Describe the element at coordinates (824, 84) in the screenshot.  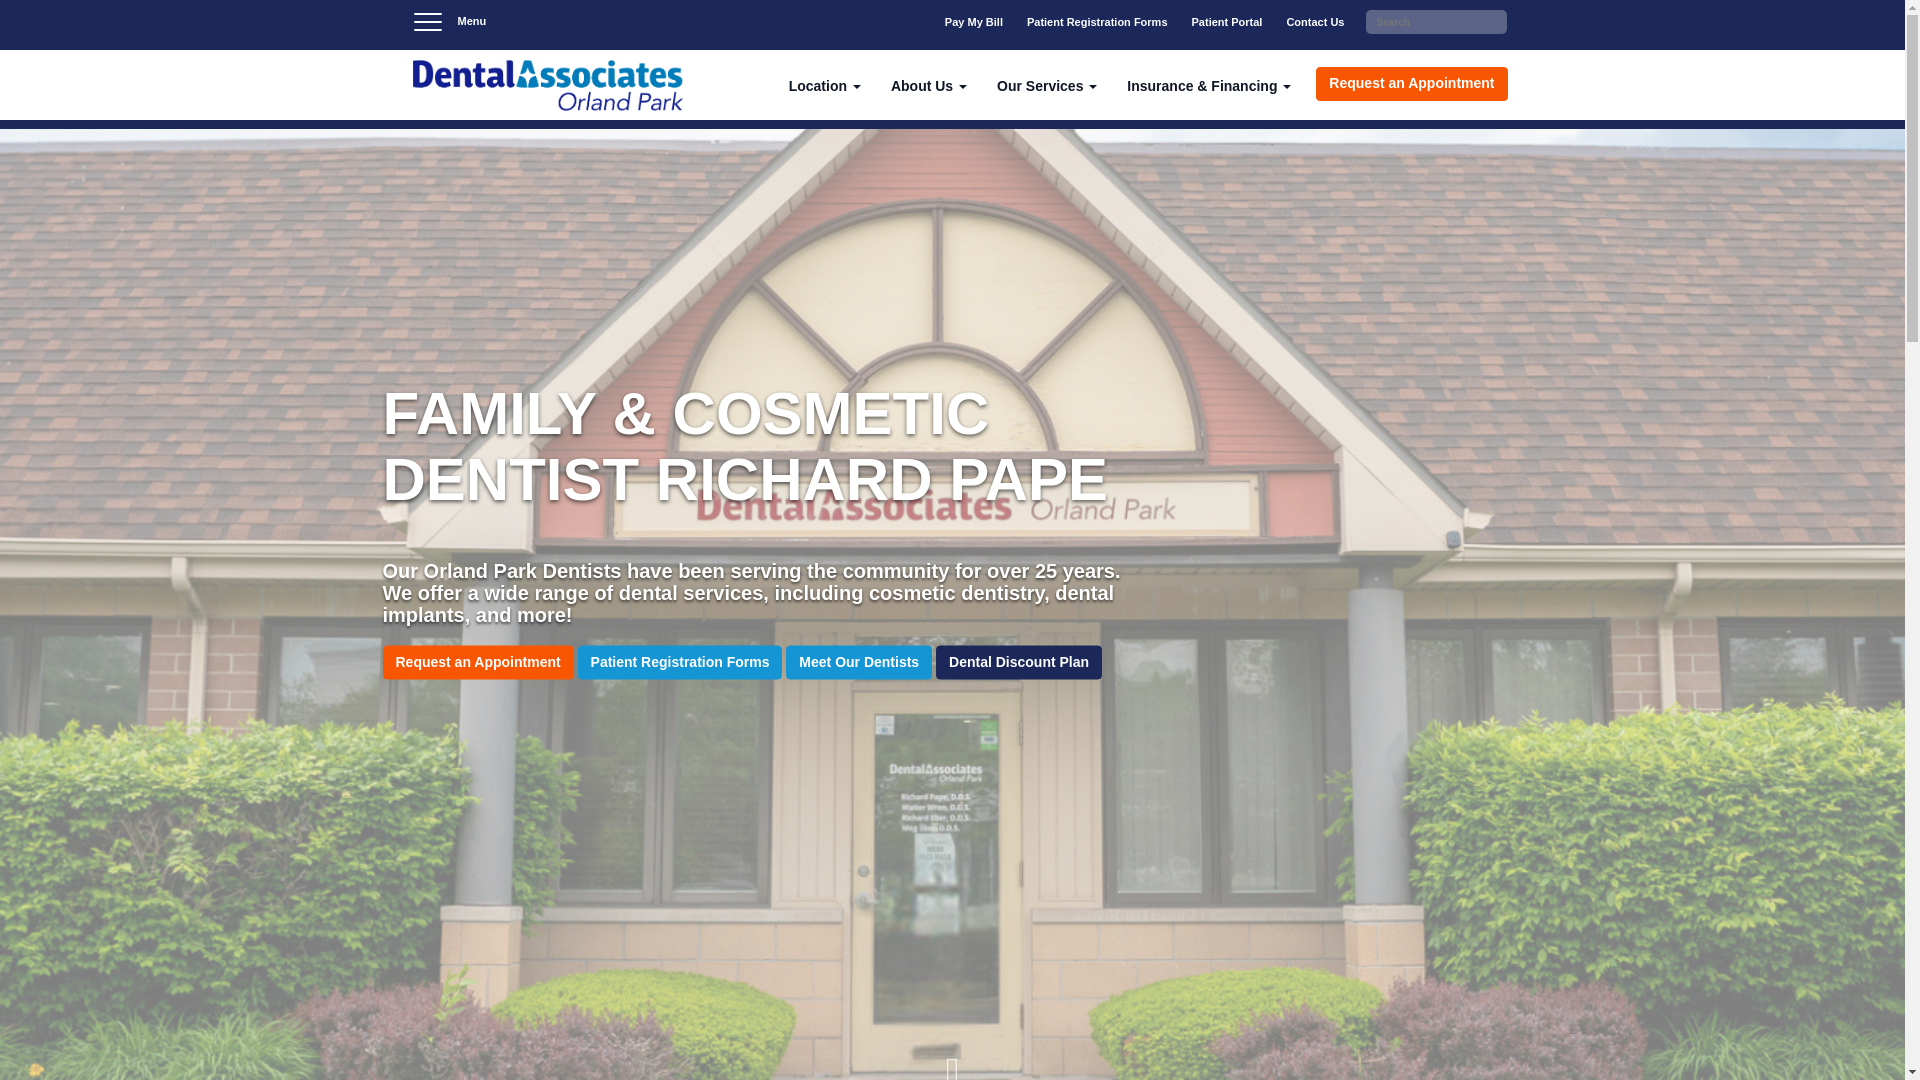
I see `Location` at that location.